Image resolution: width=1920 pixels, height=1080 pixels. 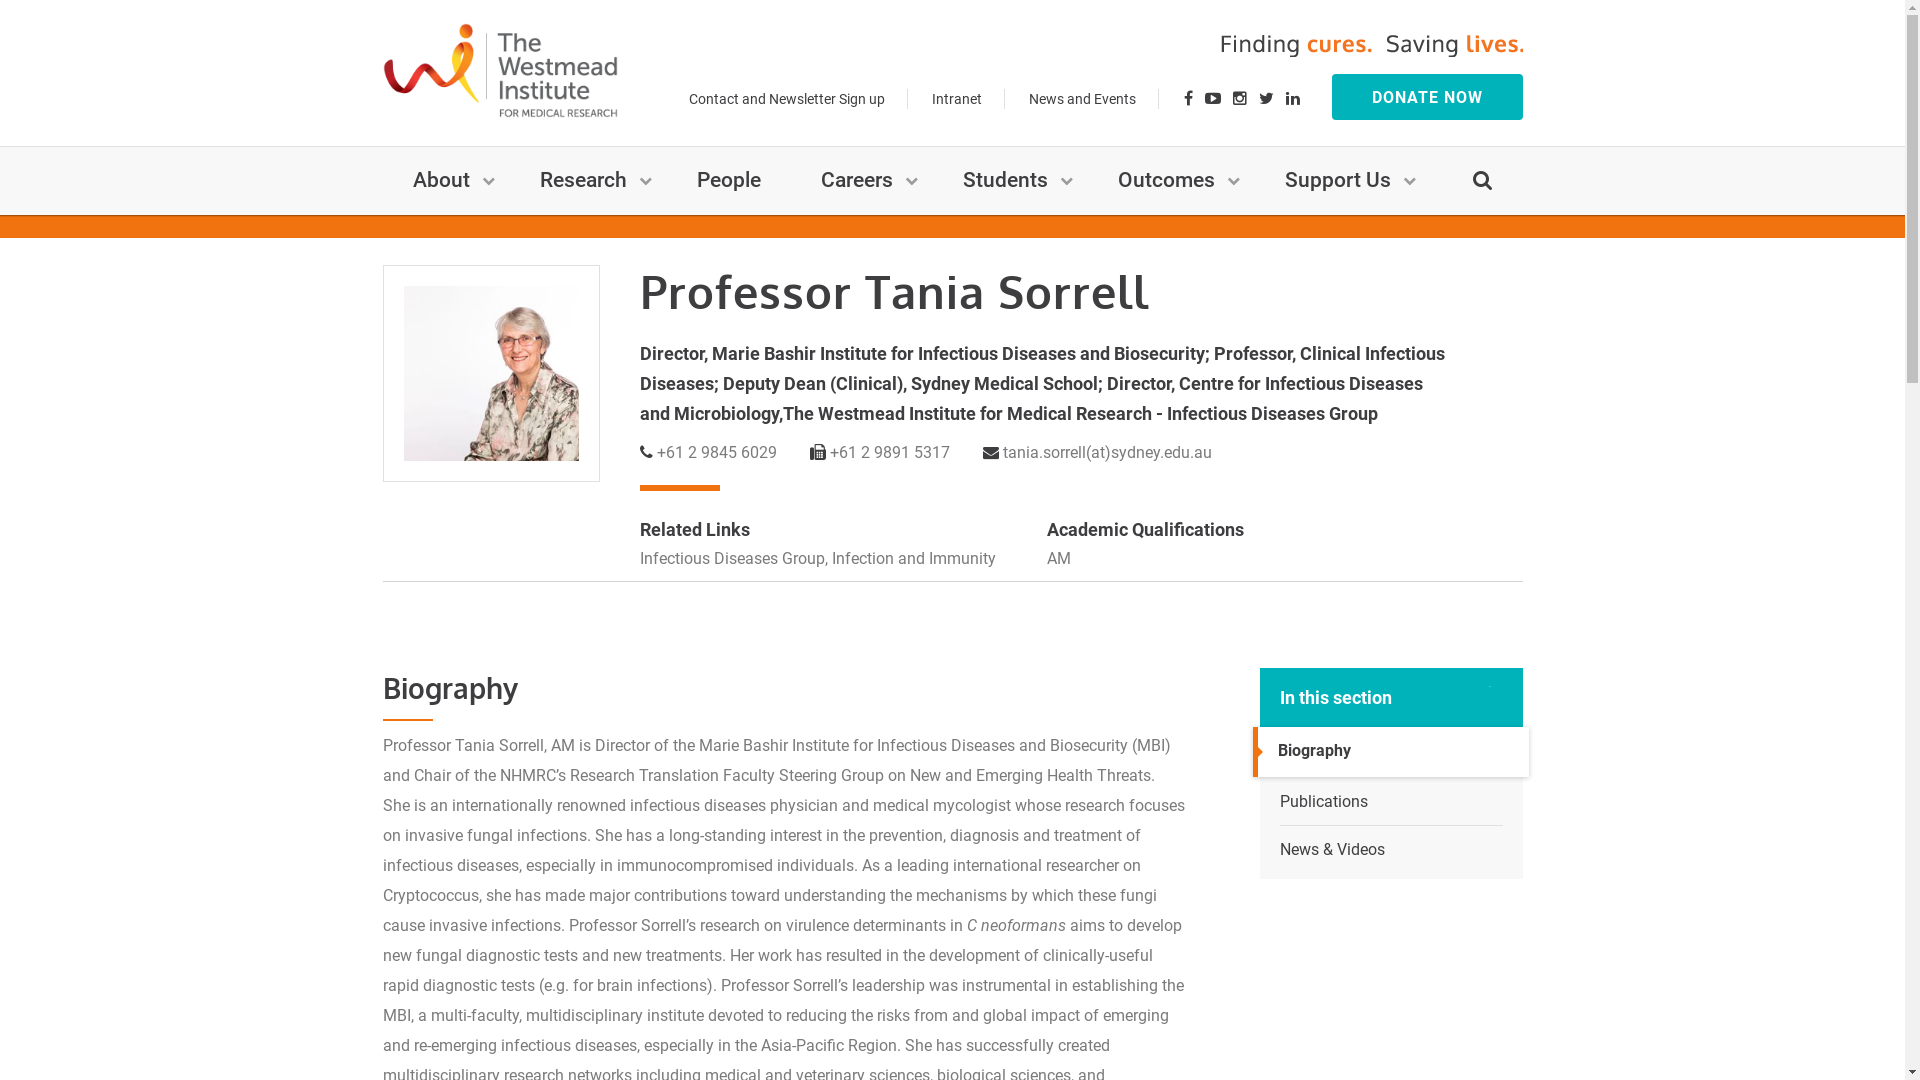 I want to click on Researcher Profiles Search, so click(x=593, y=230).